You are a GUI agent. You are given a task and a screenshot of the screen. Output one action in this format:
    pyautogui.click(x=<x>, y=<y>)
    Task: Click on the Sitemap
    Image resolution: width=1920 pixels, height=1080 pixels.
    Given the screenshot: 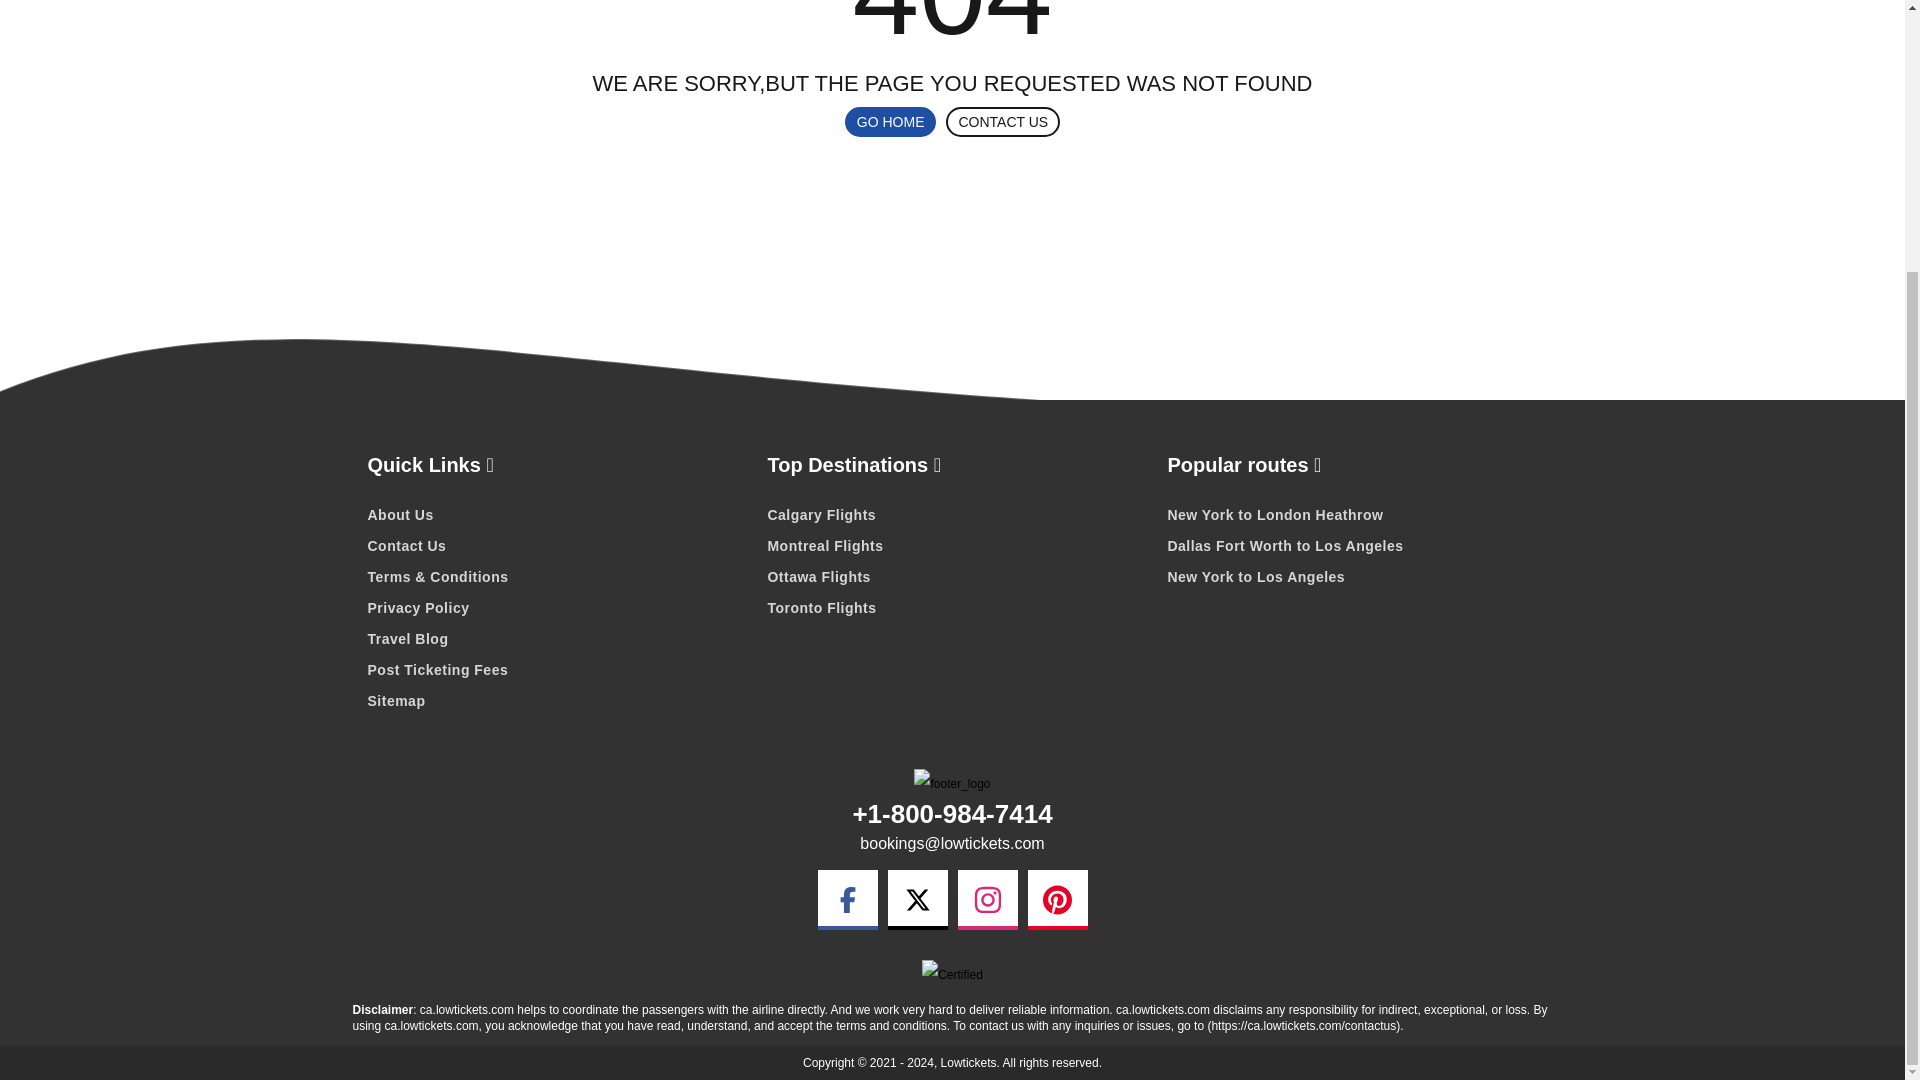 What is the action you would take?
    pyautogui.click(x=552, y=700)
    